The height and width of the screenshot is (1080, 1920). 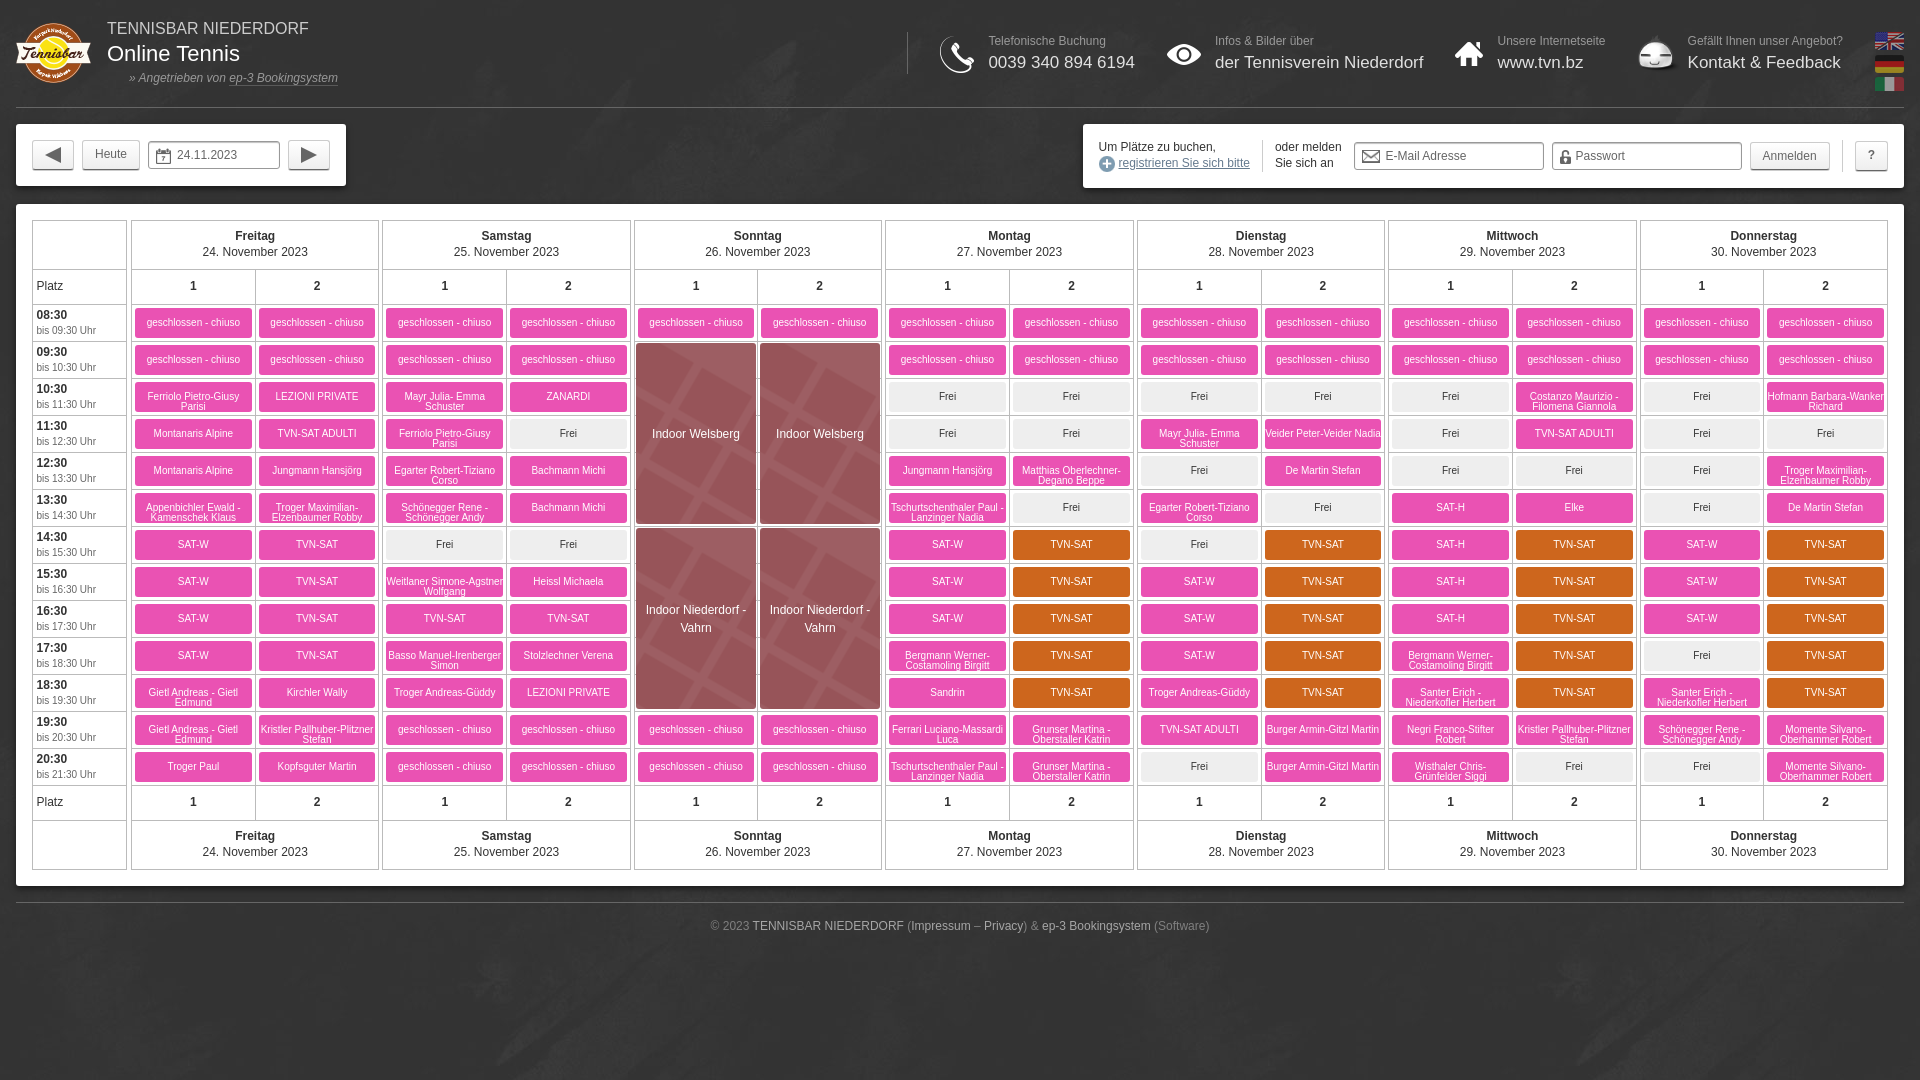 I want to click on Montanaris Alpine, so click(x=194, y=434).